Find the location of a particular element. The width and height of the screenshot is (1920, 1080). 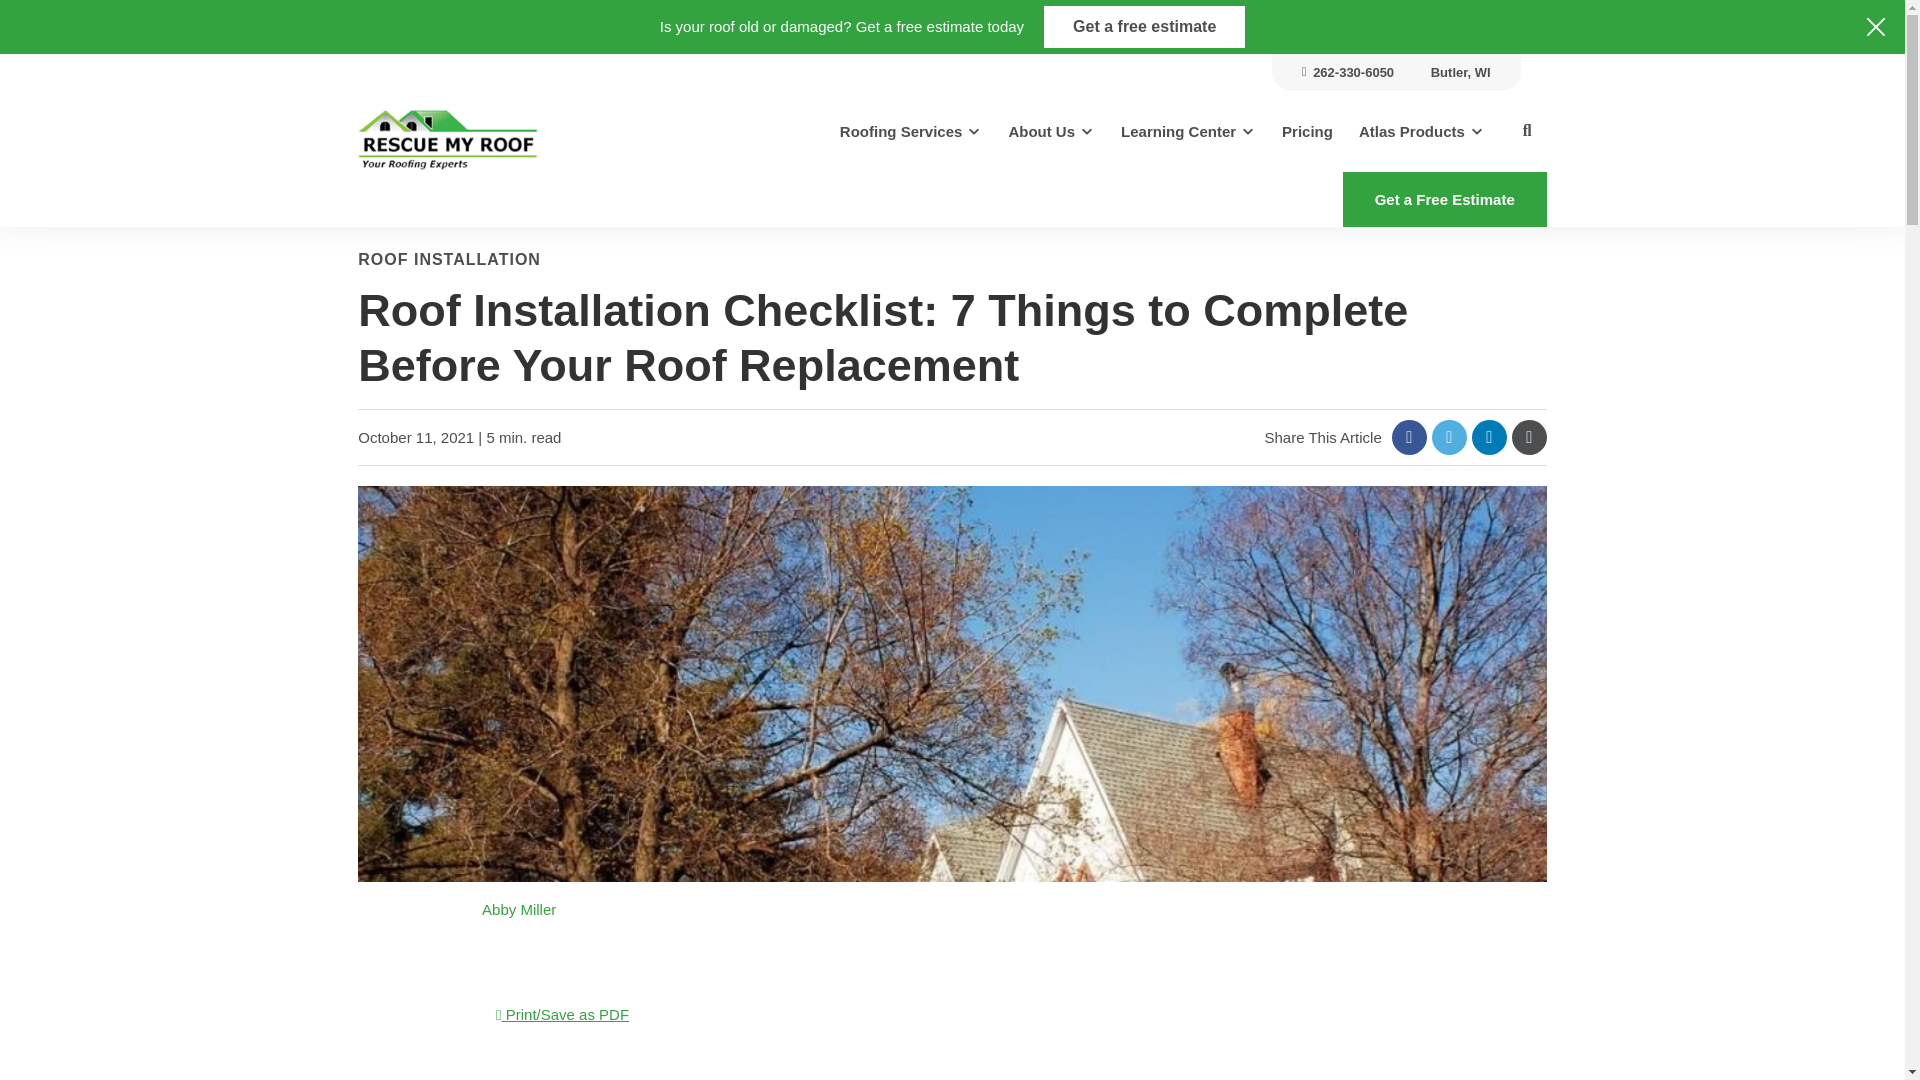

Learning Center is located at coordinates (1188, 130).